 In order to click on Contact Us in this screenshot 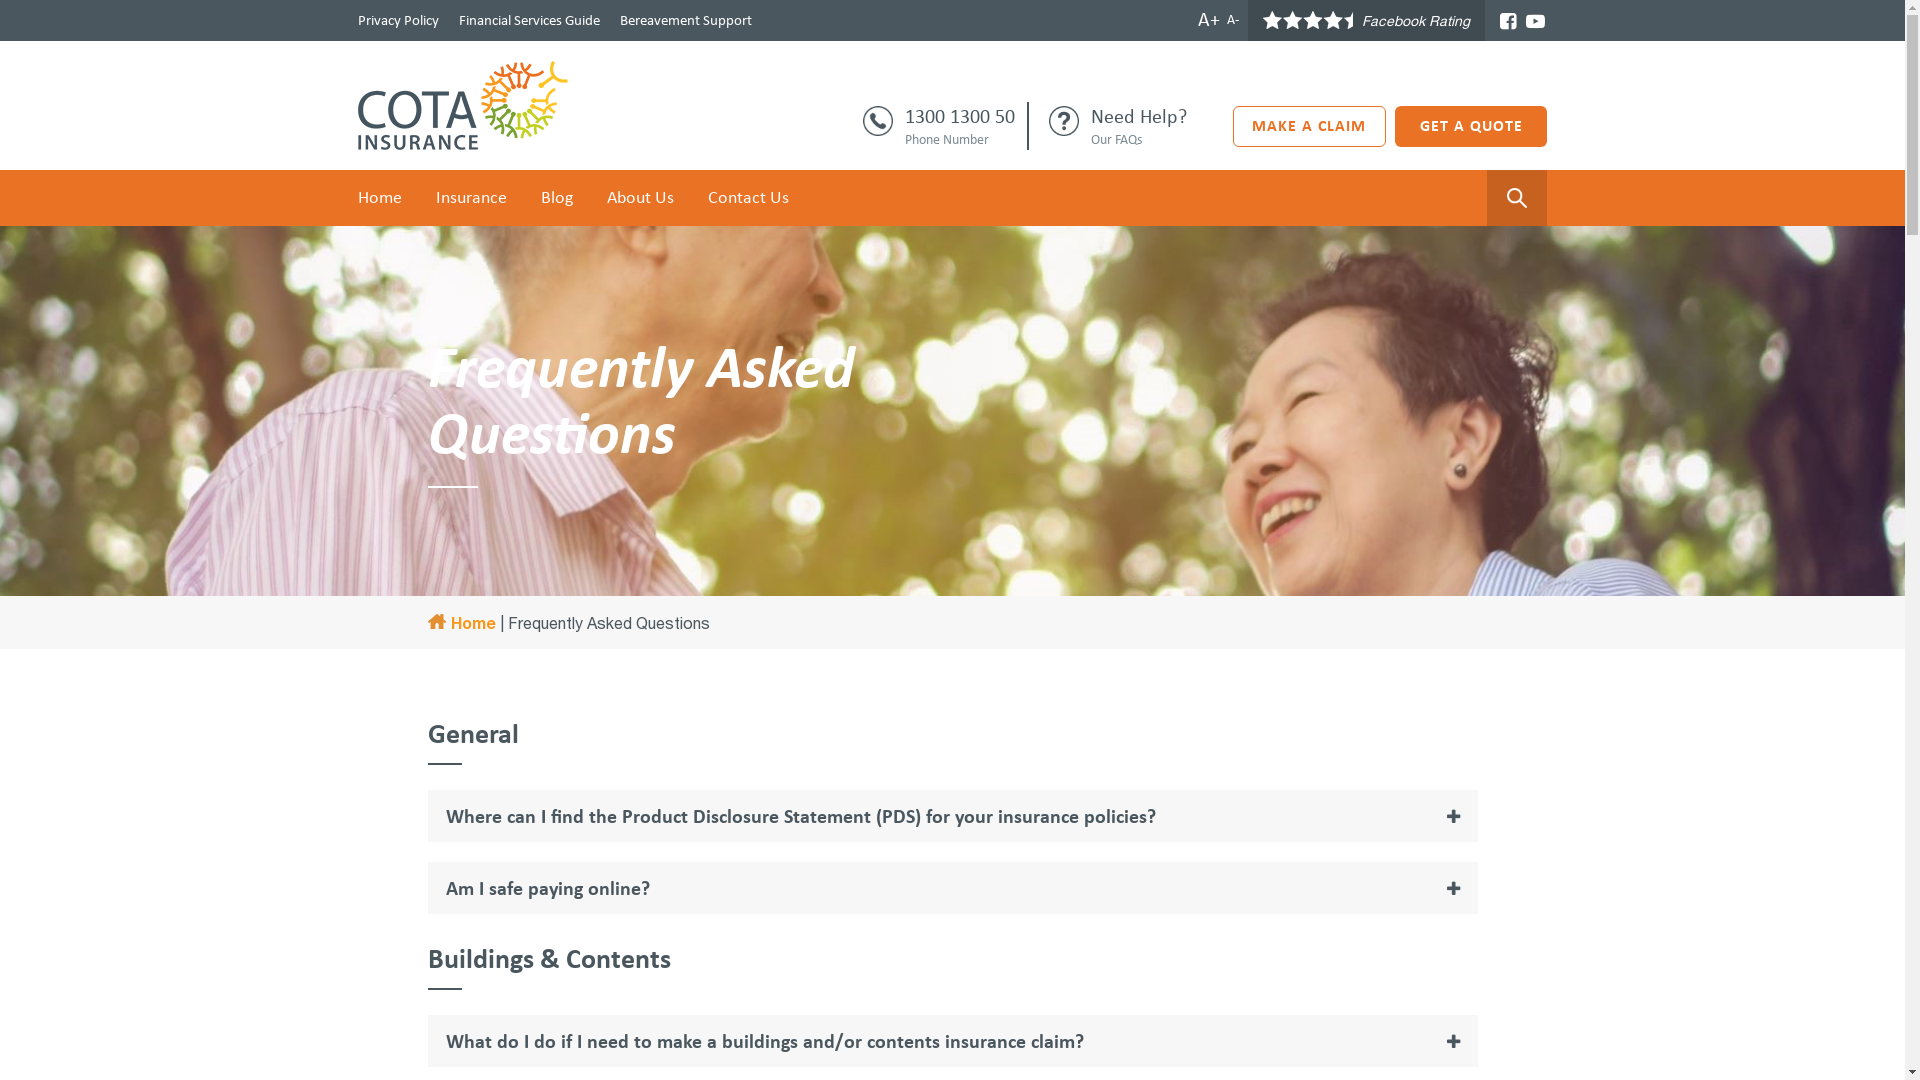, I will do `click(748, 198)`.